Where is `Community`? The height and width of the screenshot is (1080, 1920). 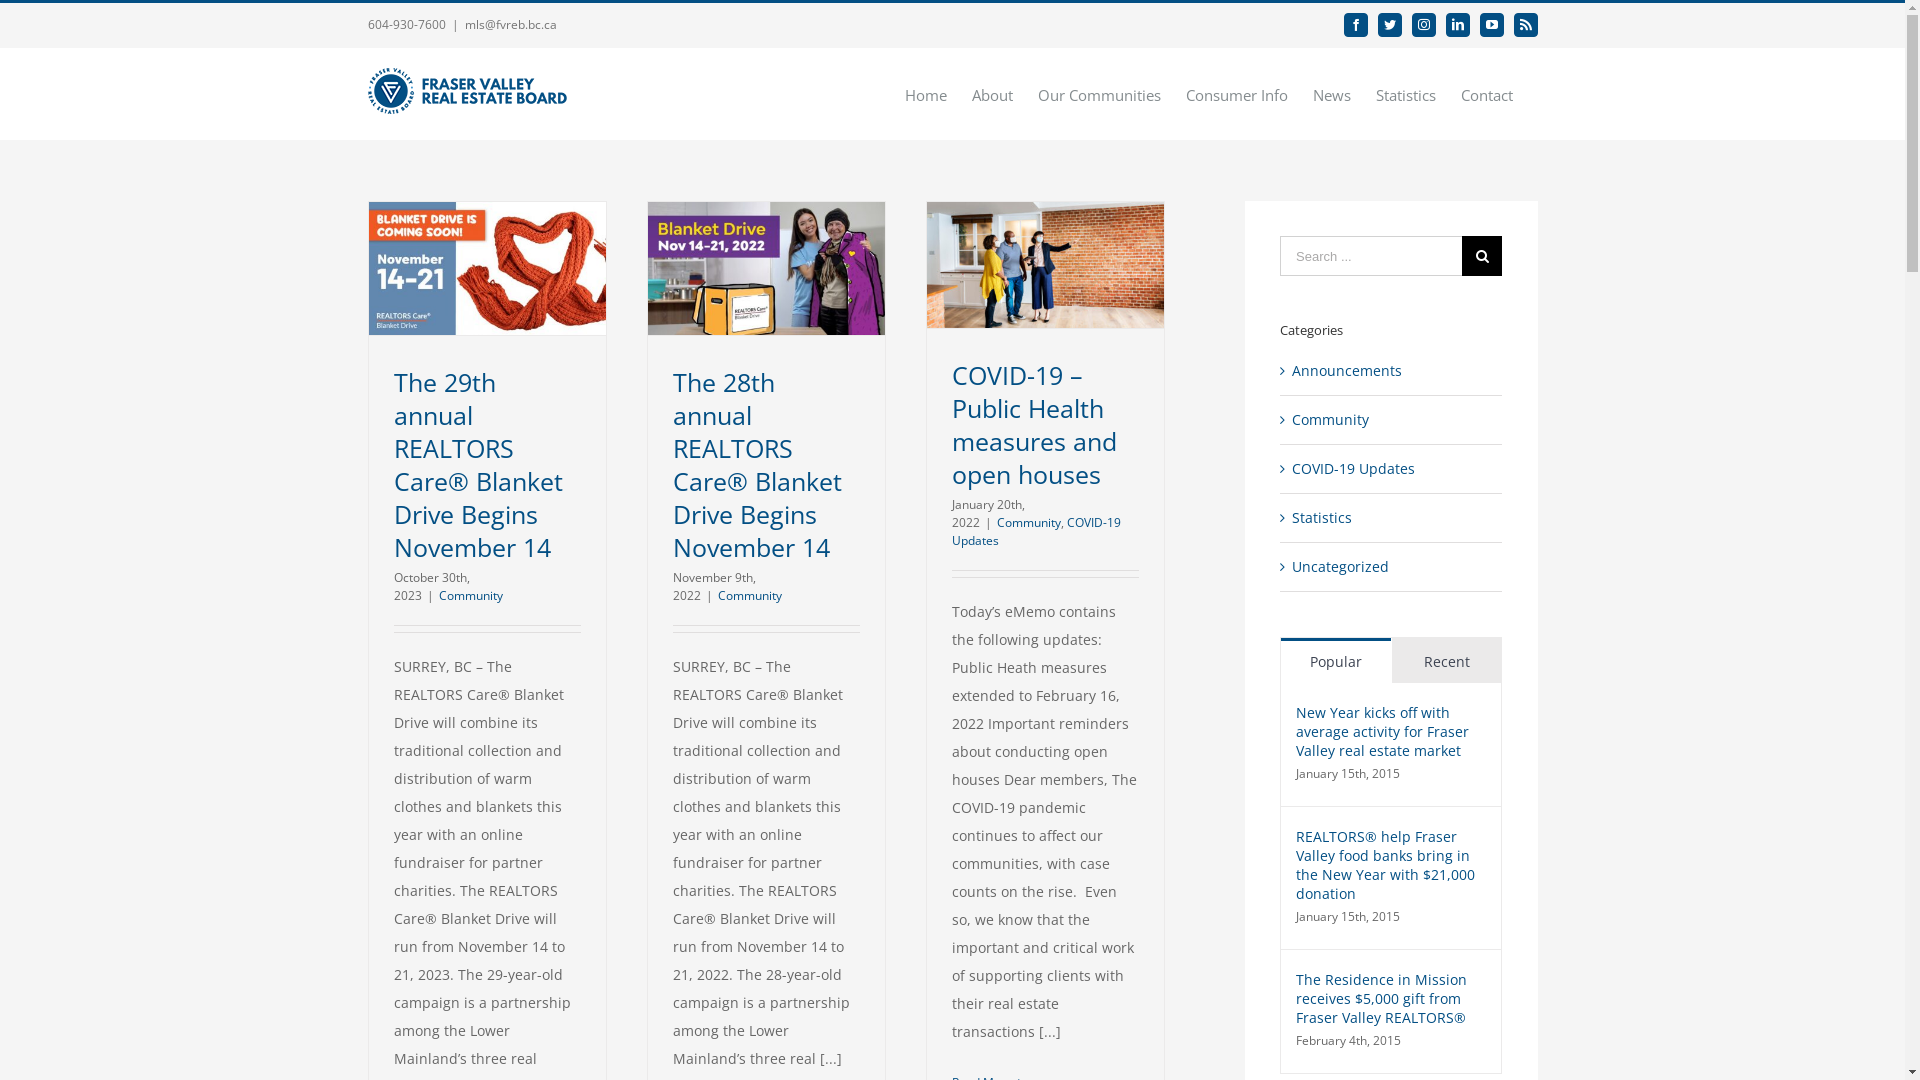 Community is located at coordinates (470, 596).